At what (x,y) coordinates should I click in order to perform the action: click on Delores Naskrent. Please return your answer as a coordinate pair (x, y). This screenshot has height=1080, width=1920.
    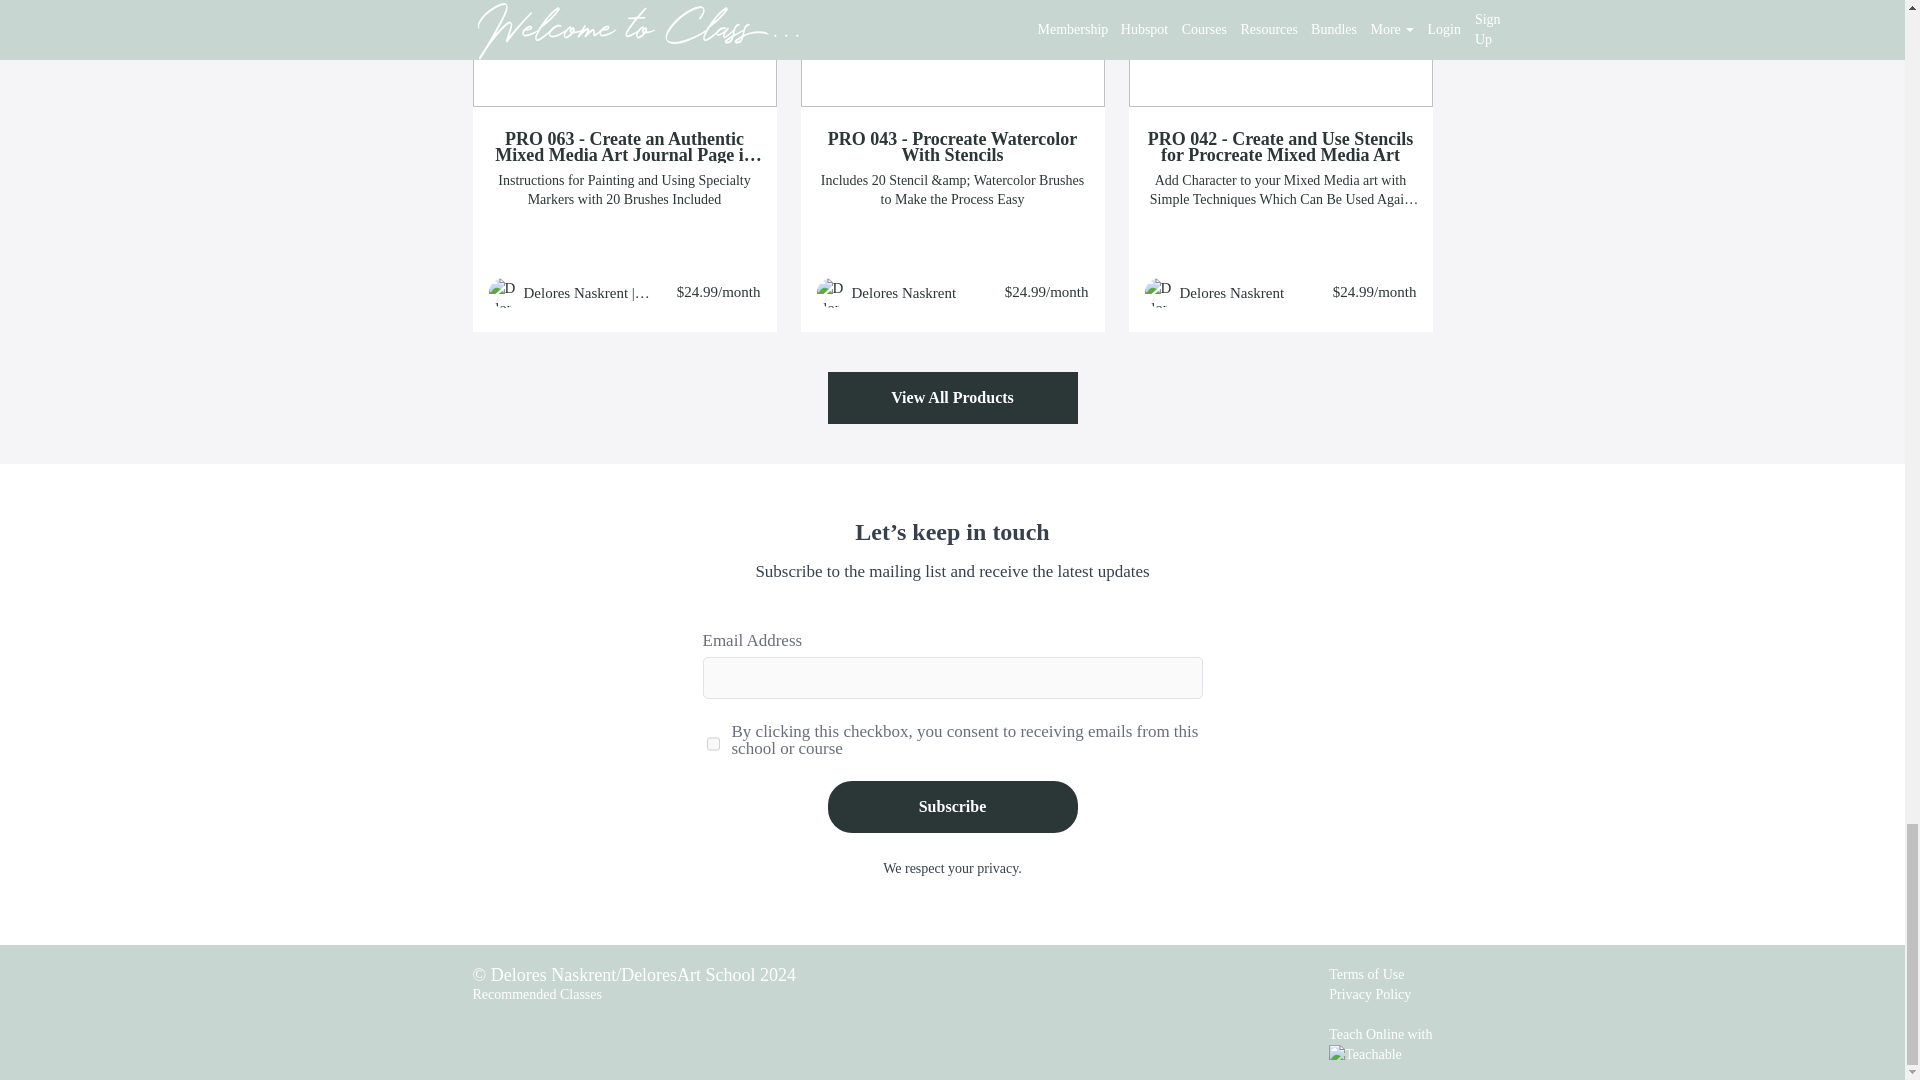
    Looking at the image, I should click on (1232, 292).